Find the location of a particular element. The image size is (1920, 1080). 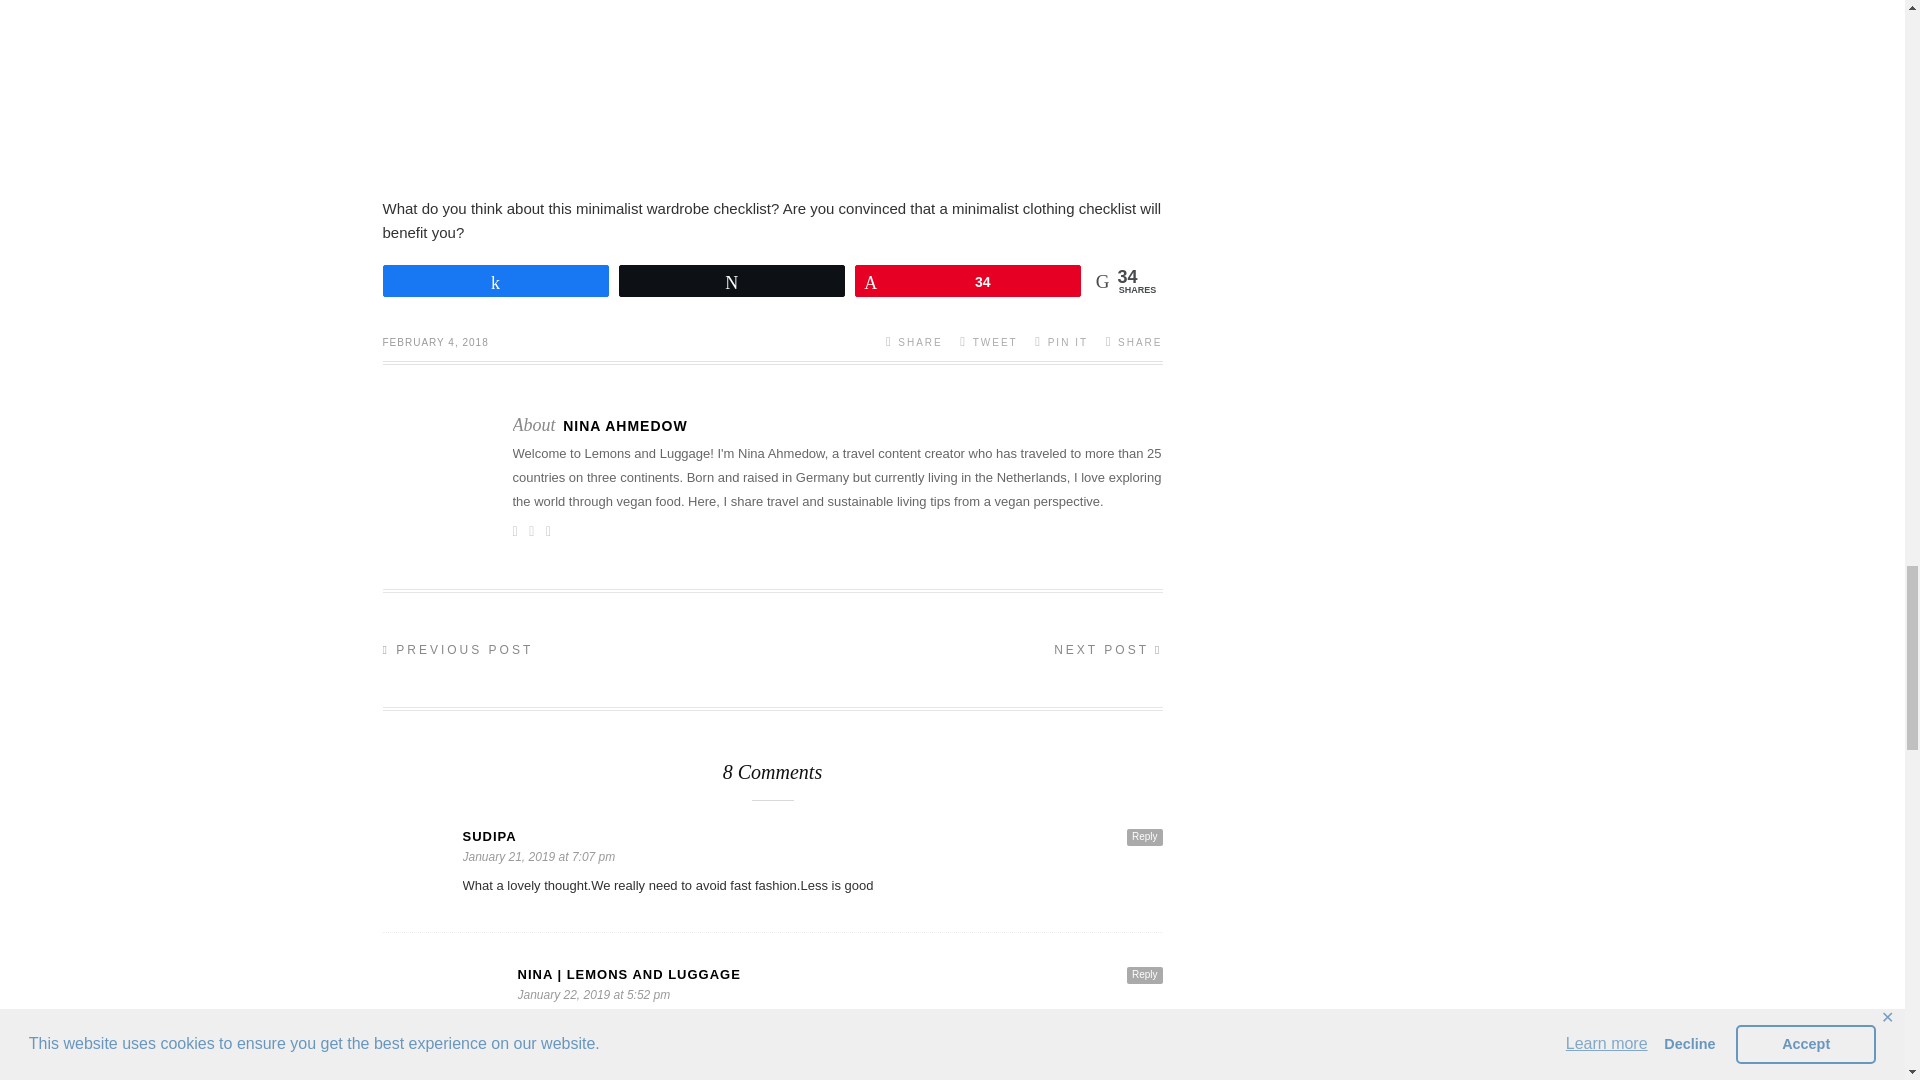

SHARE is located at coordinates (914, 340).